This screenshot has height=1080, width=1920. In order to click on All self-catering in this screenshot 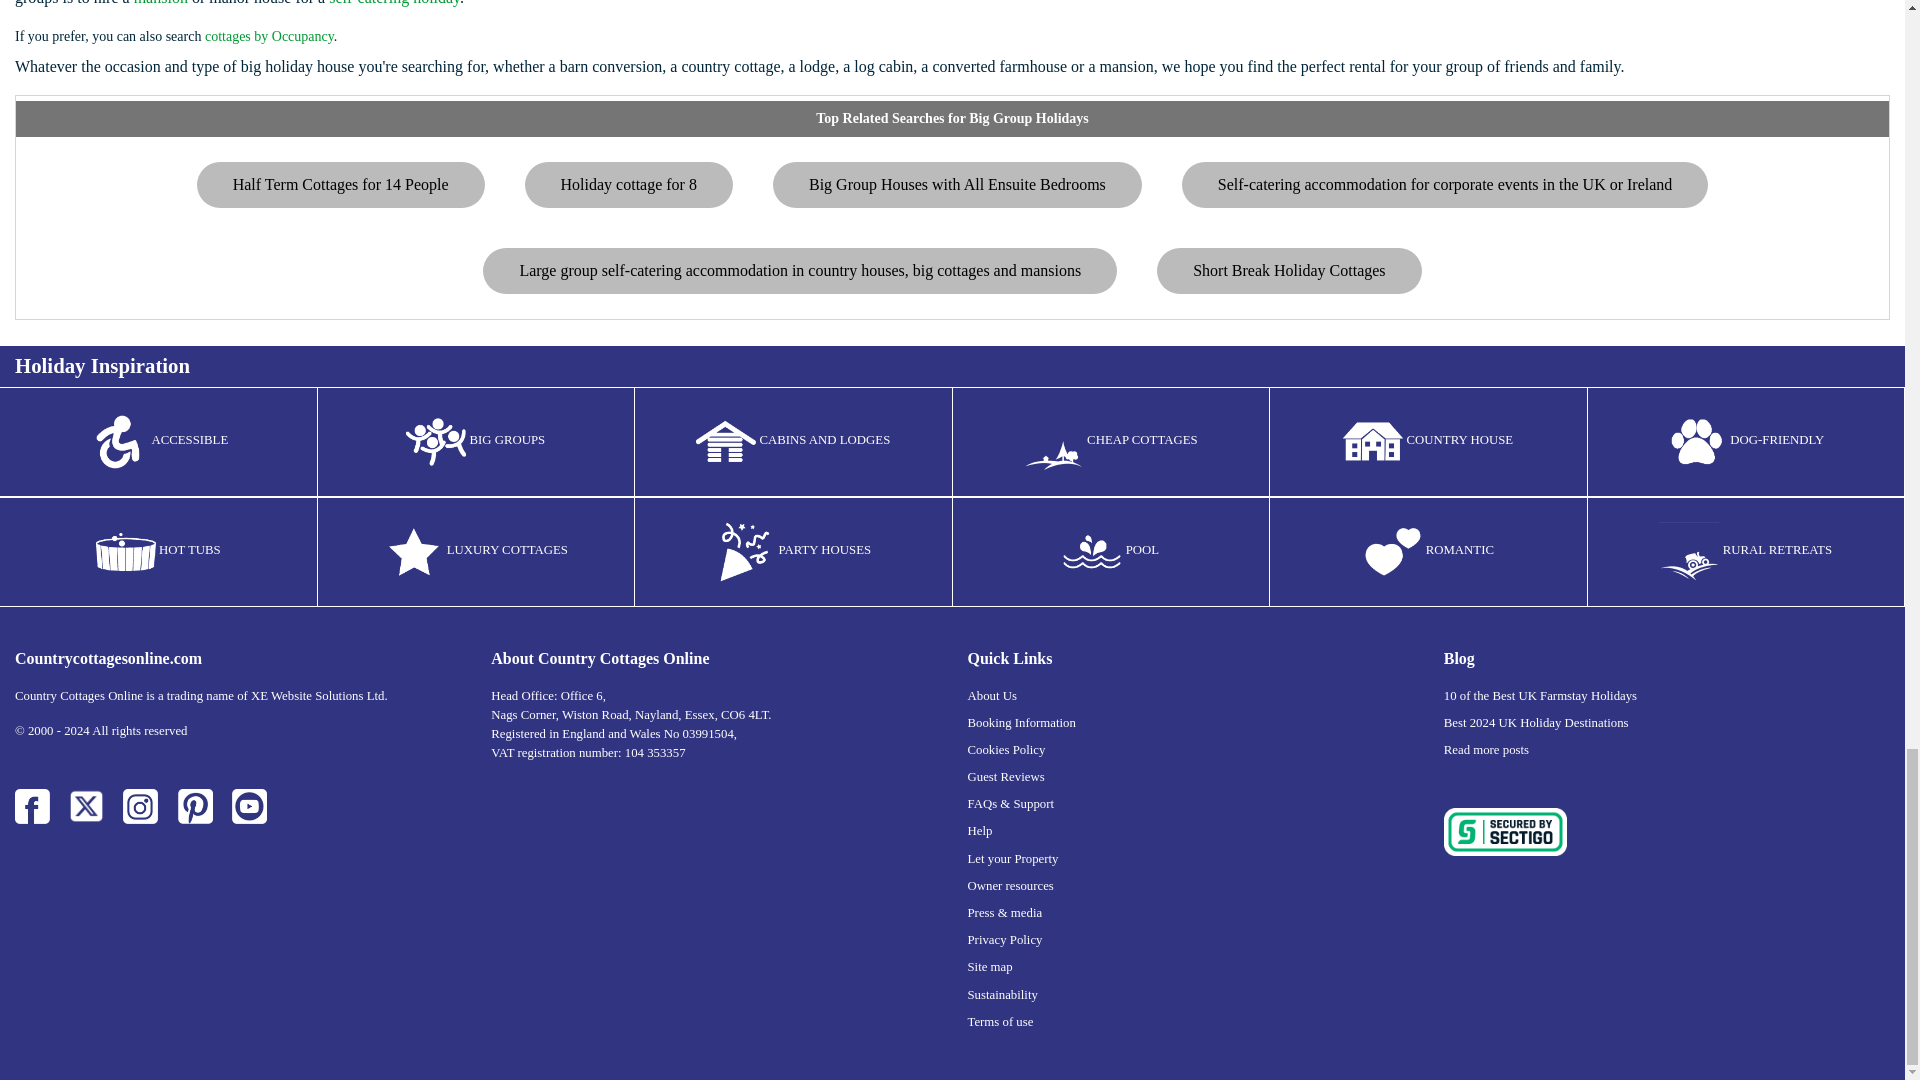, I will do `click(414, 552)`.